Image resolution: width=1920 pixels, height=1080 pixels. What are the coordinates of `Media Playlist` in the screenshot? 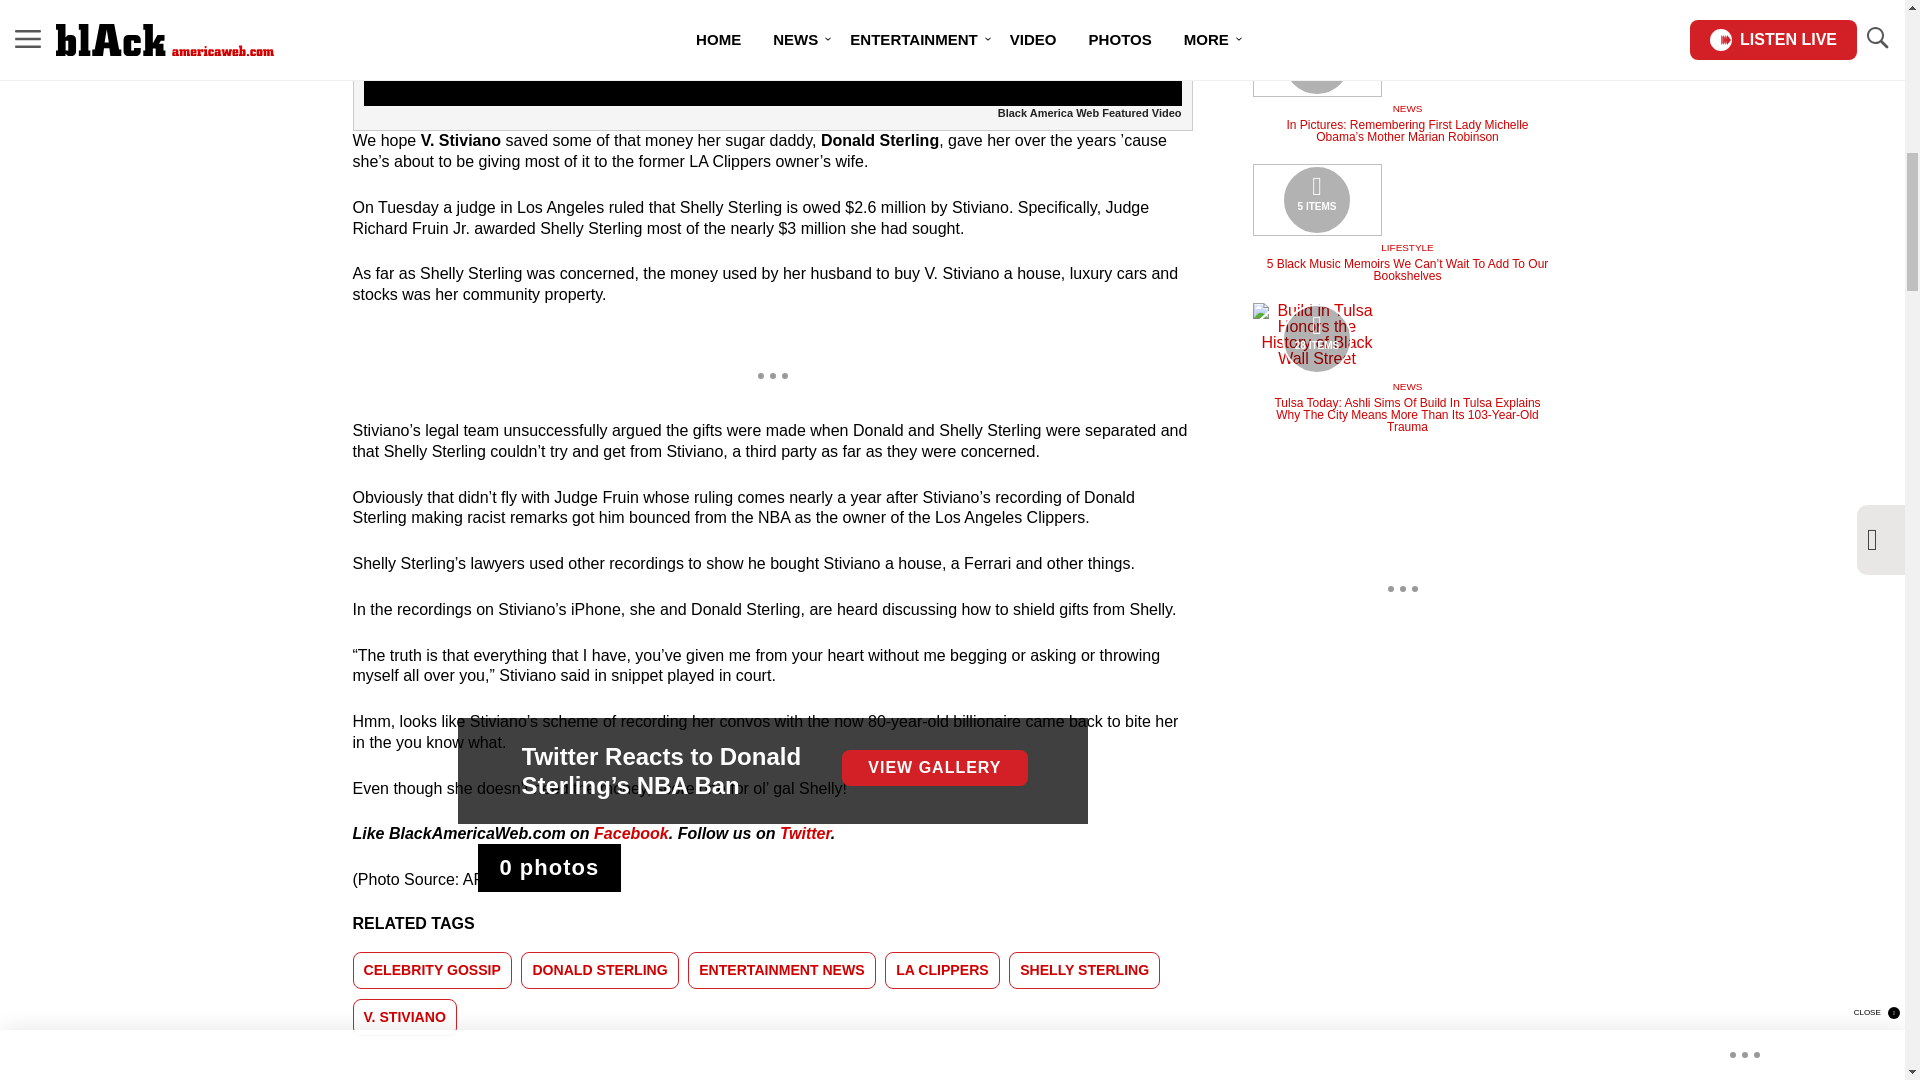 It's located at (1316, 338).